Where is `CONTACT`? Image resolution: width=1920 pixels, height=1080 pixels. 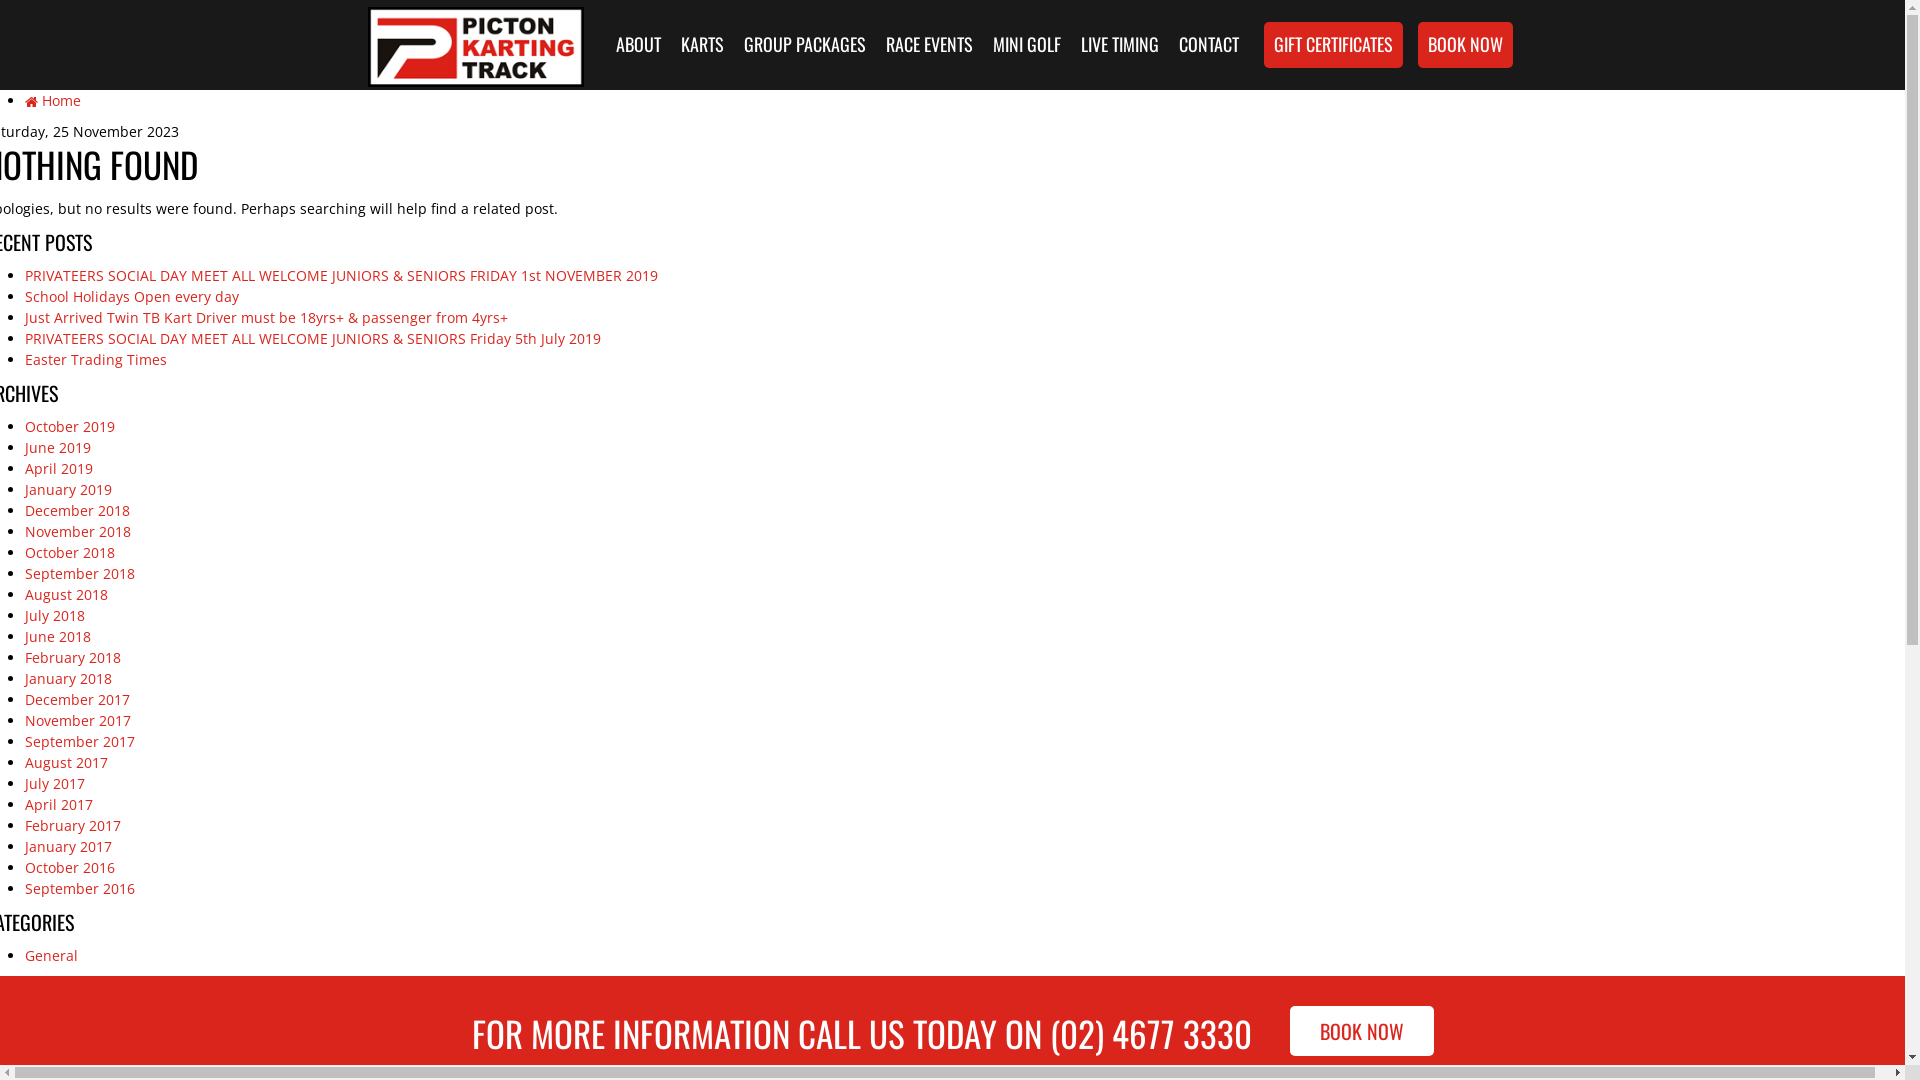 CONTACT is located at coordinates (1208, 43).